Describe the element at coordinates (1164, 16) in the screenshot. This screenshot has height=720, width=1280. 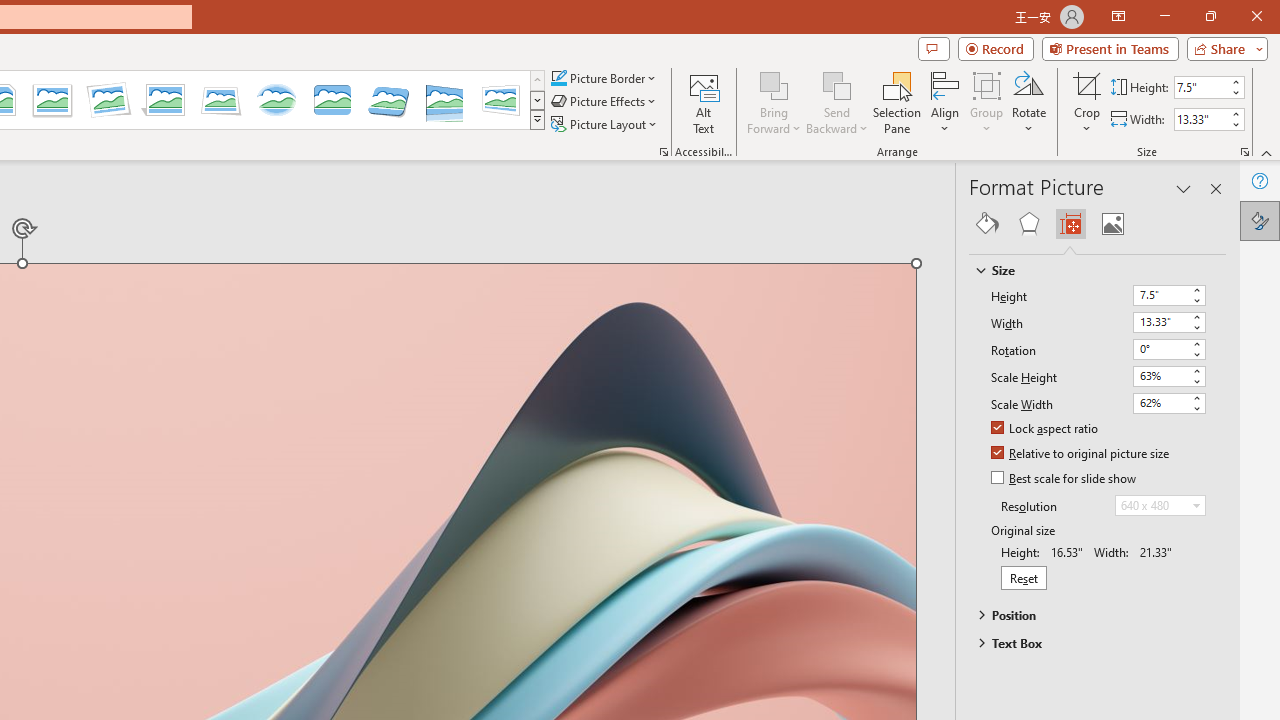
I see `Minimize` at that location.